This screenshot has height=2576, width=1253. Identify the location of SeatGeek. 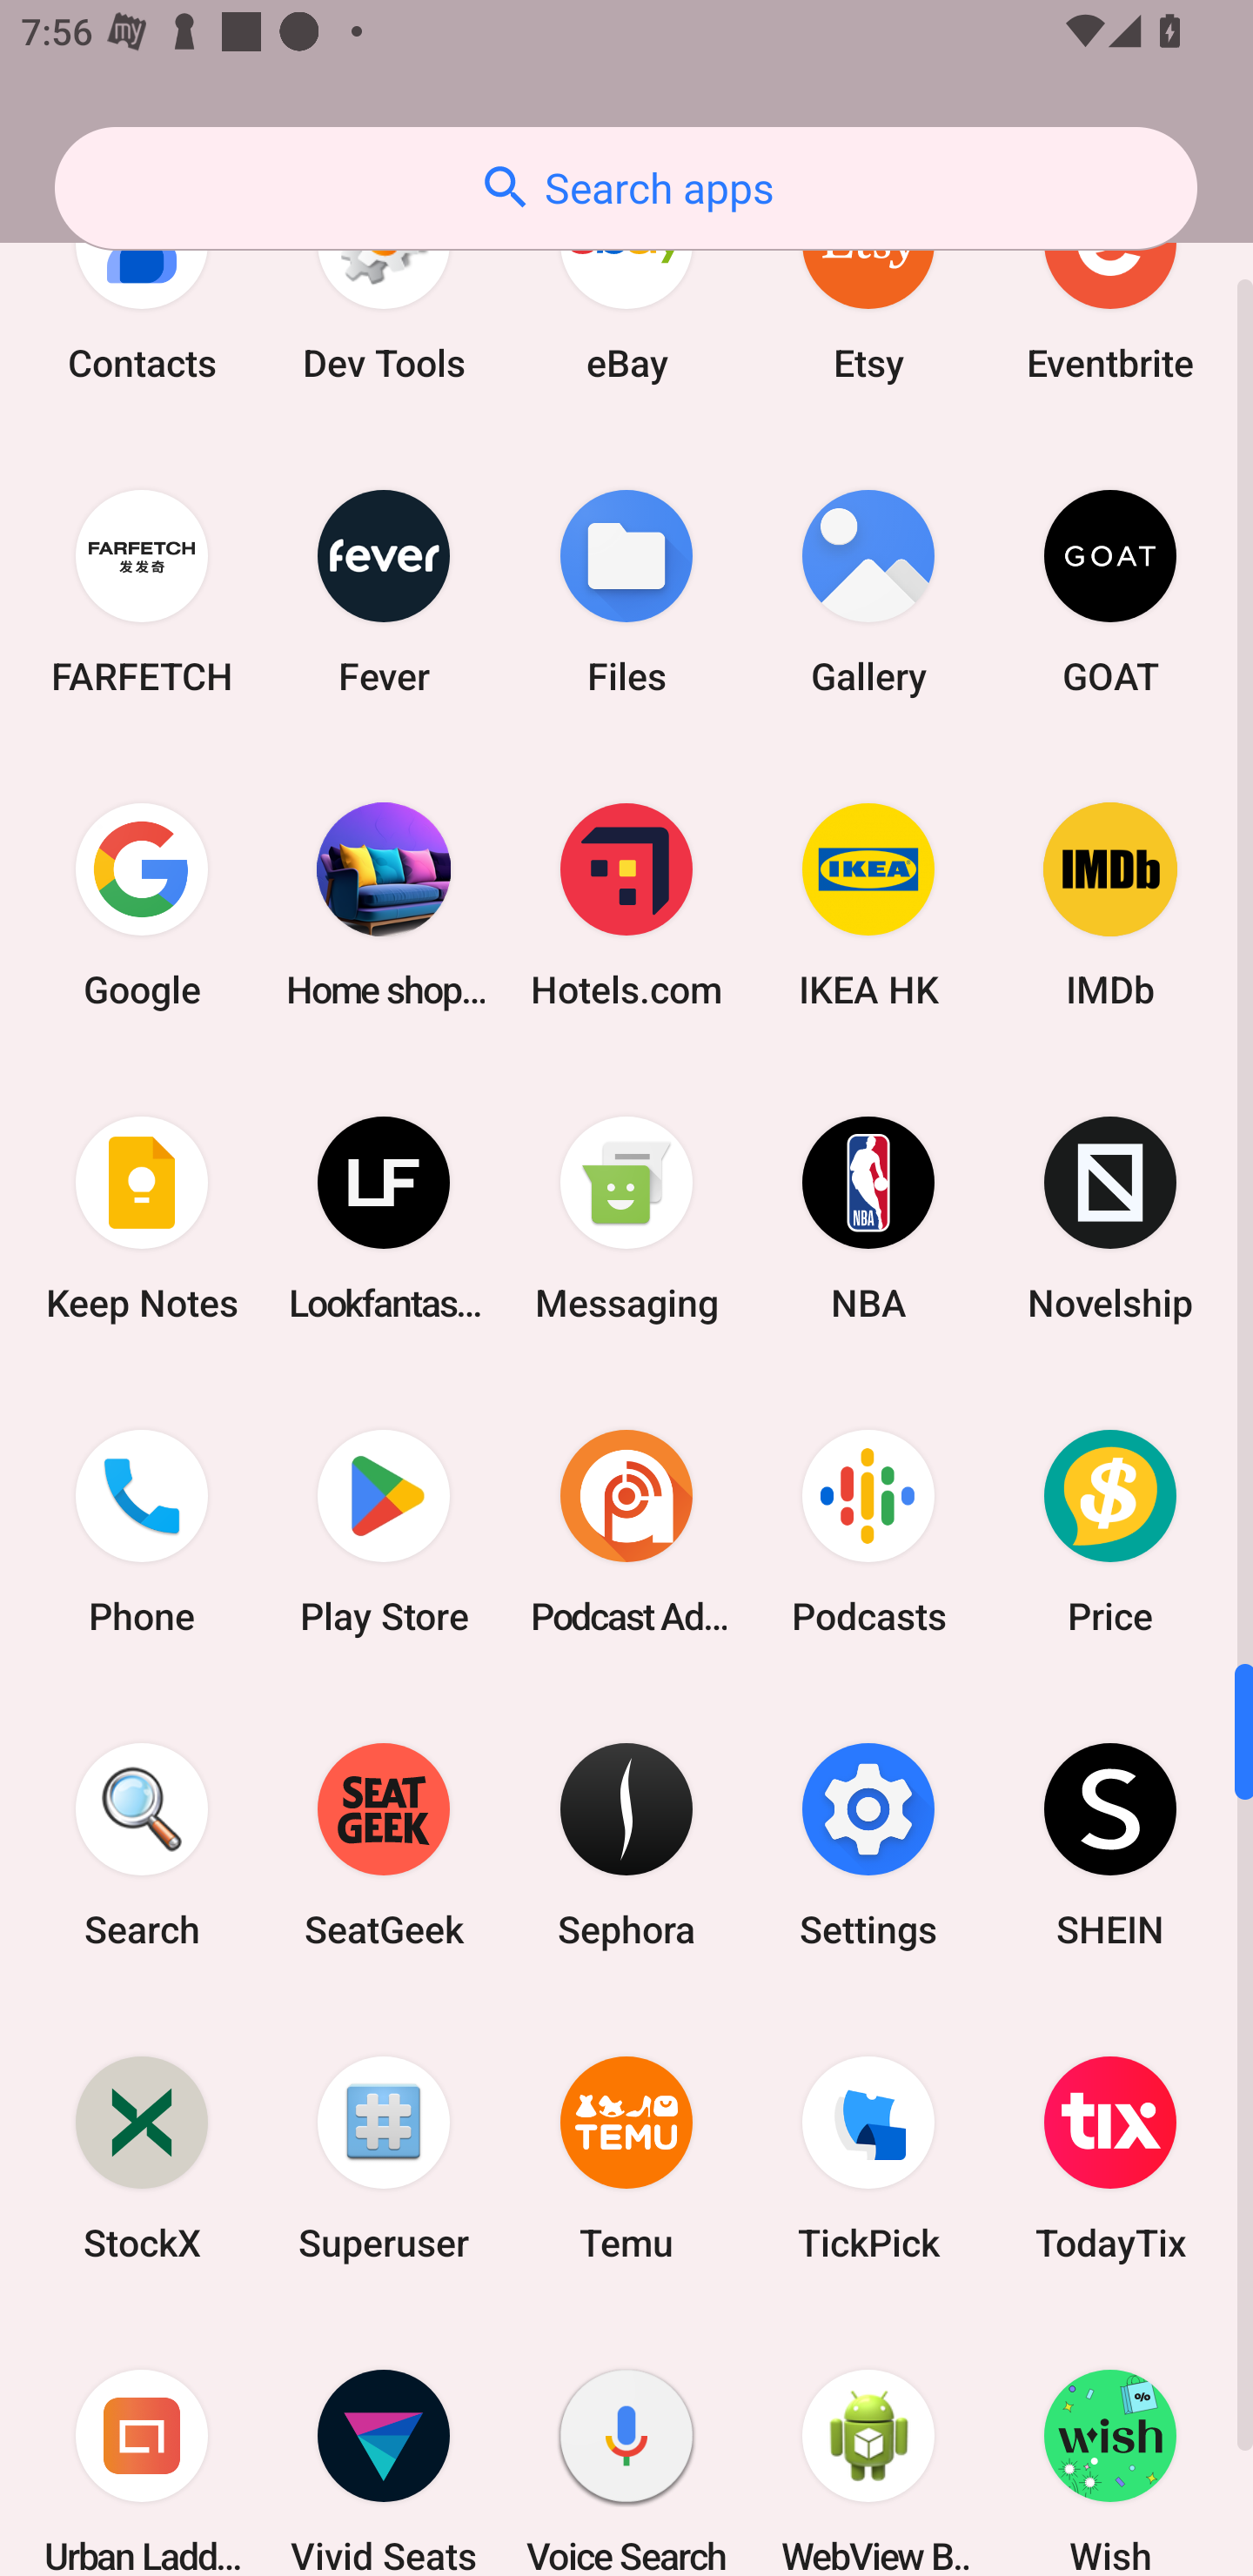
(384, 1843).